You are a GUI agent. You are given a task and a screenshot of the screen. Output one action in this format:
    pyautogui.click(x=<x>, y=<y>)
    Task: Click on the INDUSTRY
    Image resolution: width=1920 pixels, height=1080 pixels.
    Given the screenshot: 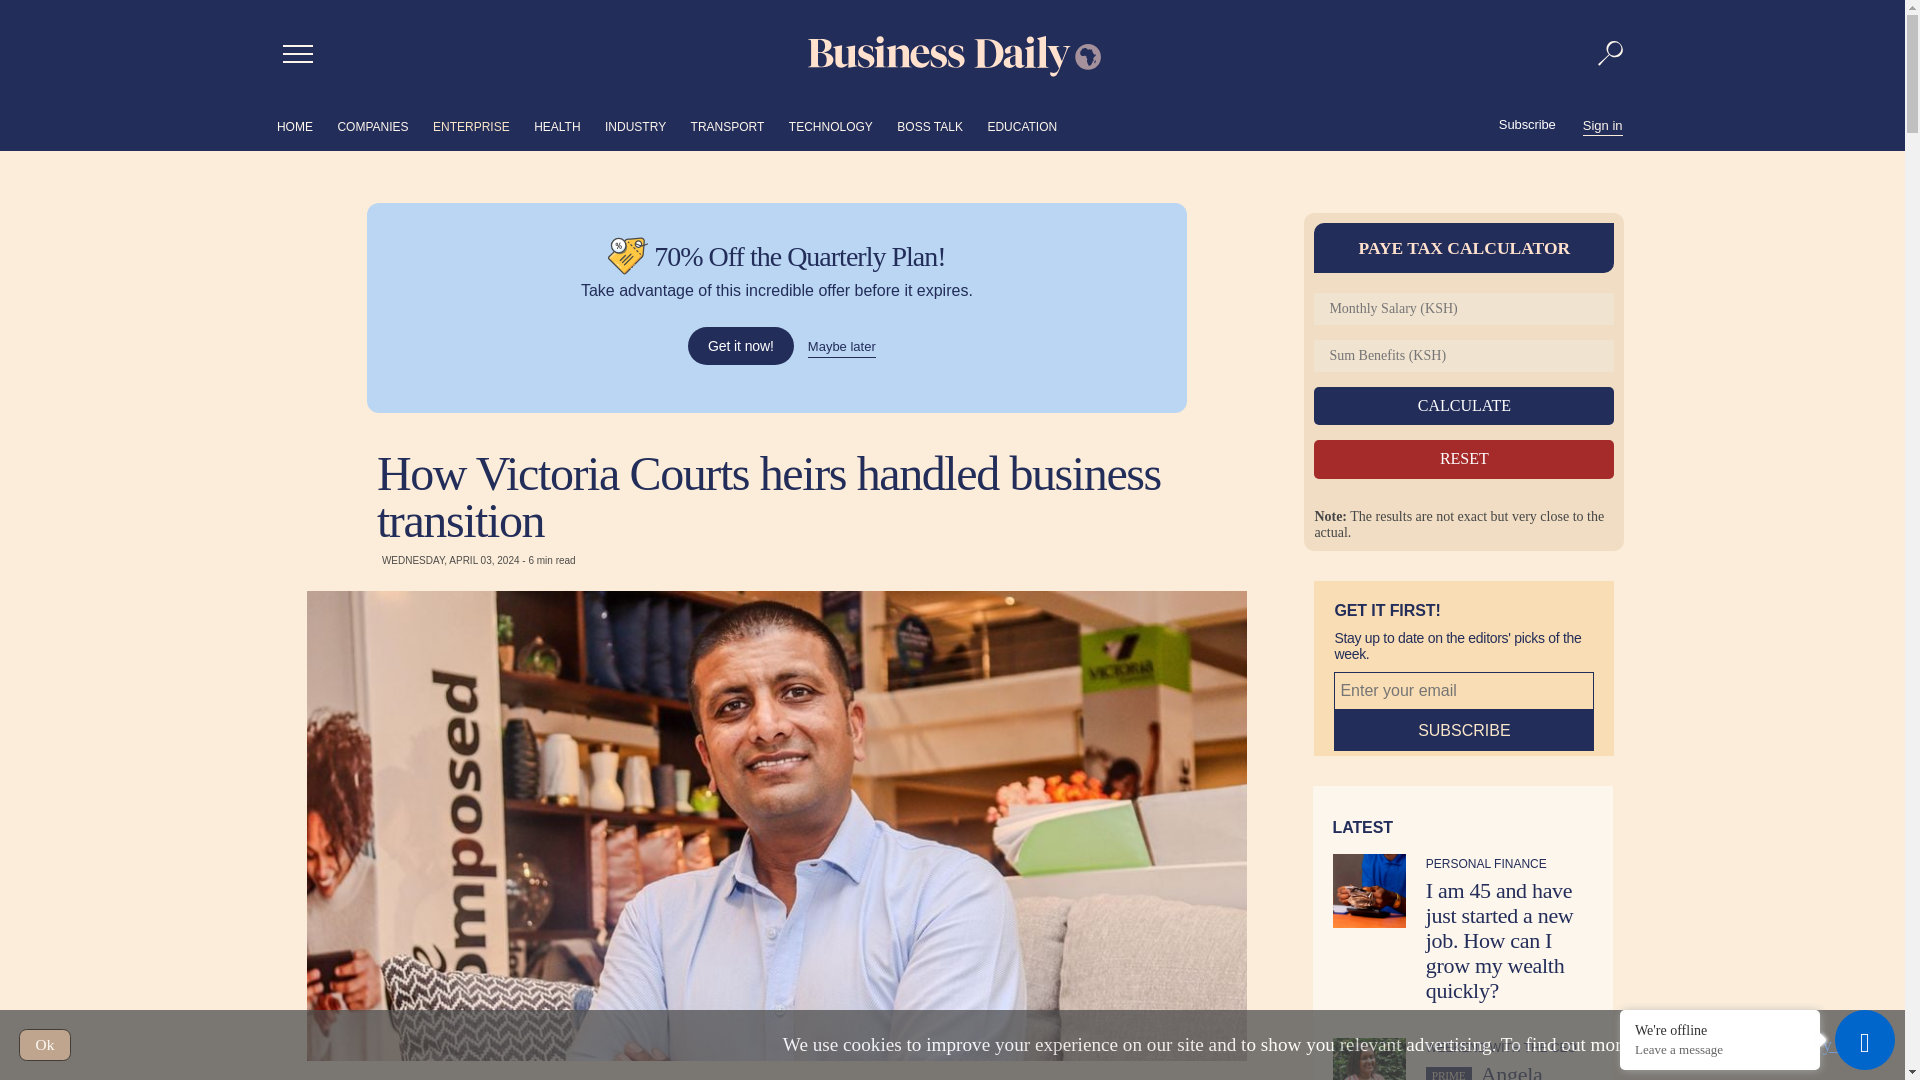 What is the action you would take?
    pyautogui.click(x=635, y=126)
    